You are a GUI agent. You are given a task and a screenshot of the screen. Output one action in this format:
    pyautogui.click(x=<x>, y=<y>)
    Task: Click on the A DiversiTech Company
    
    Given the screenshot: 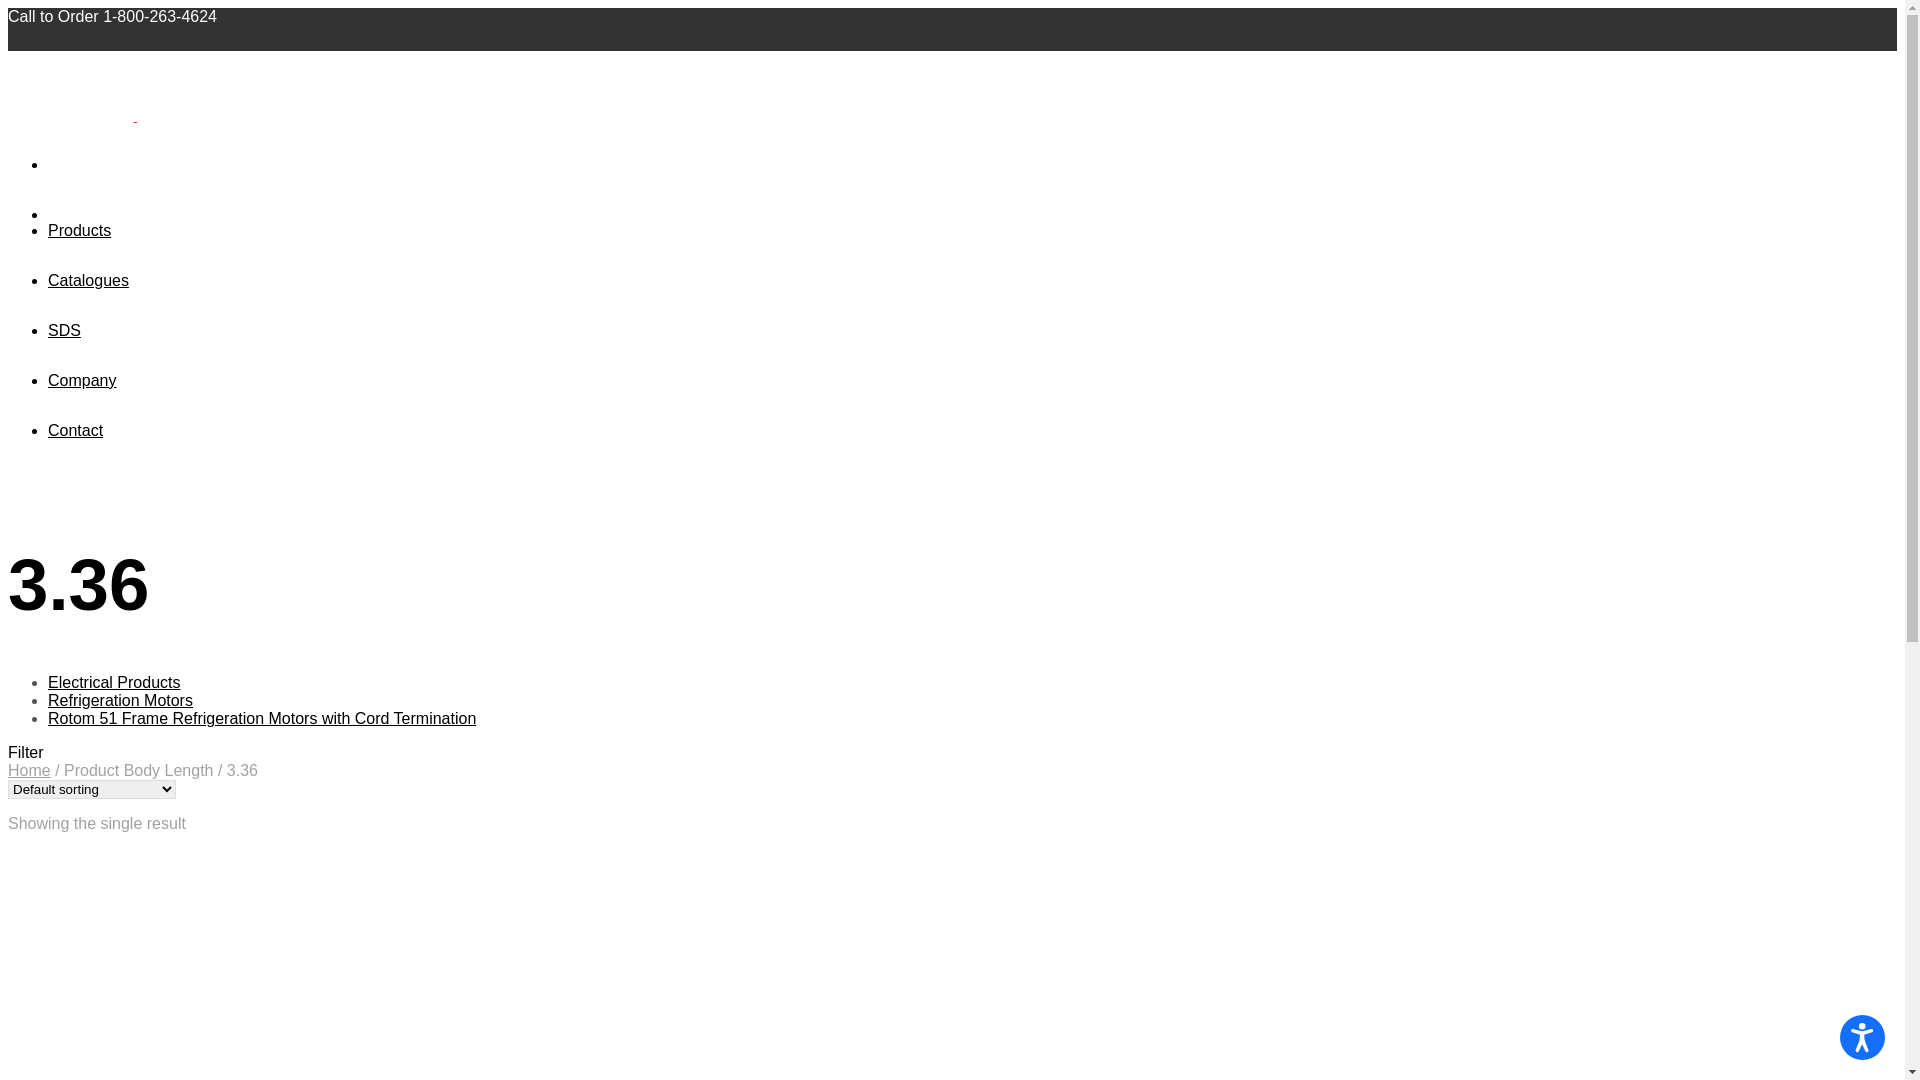 What is the action you would take?
    pyautogui.click(x=200, y=96)
    